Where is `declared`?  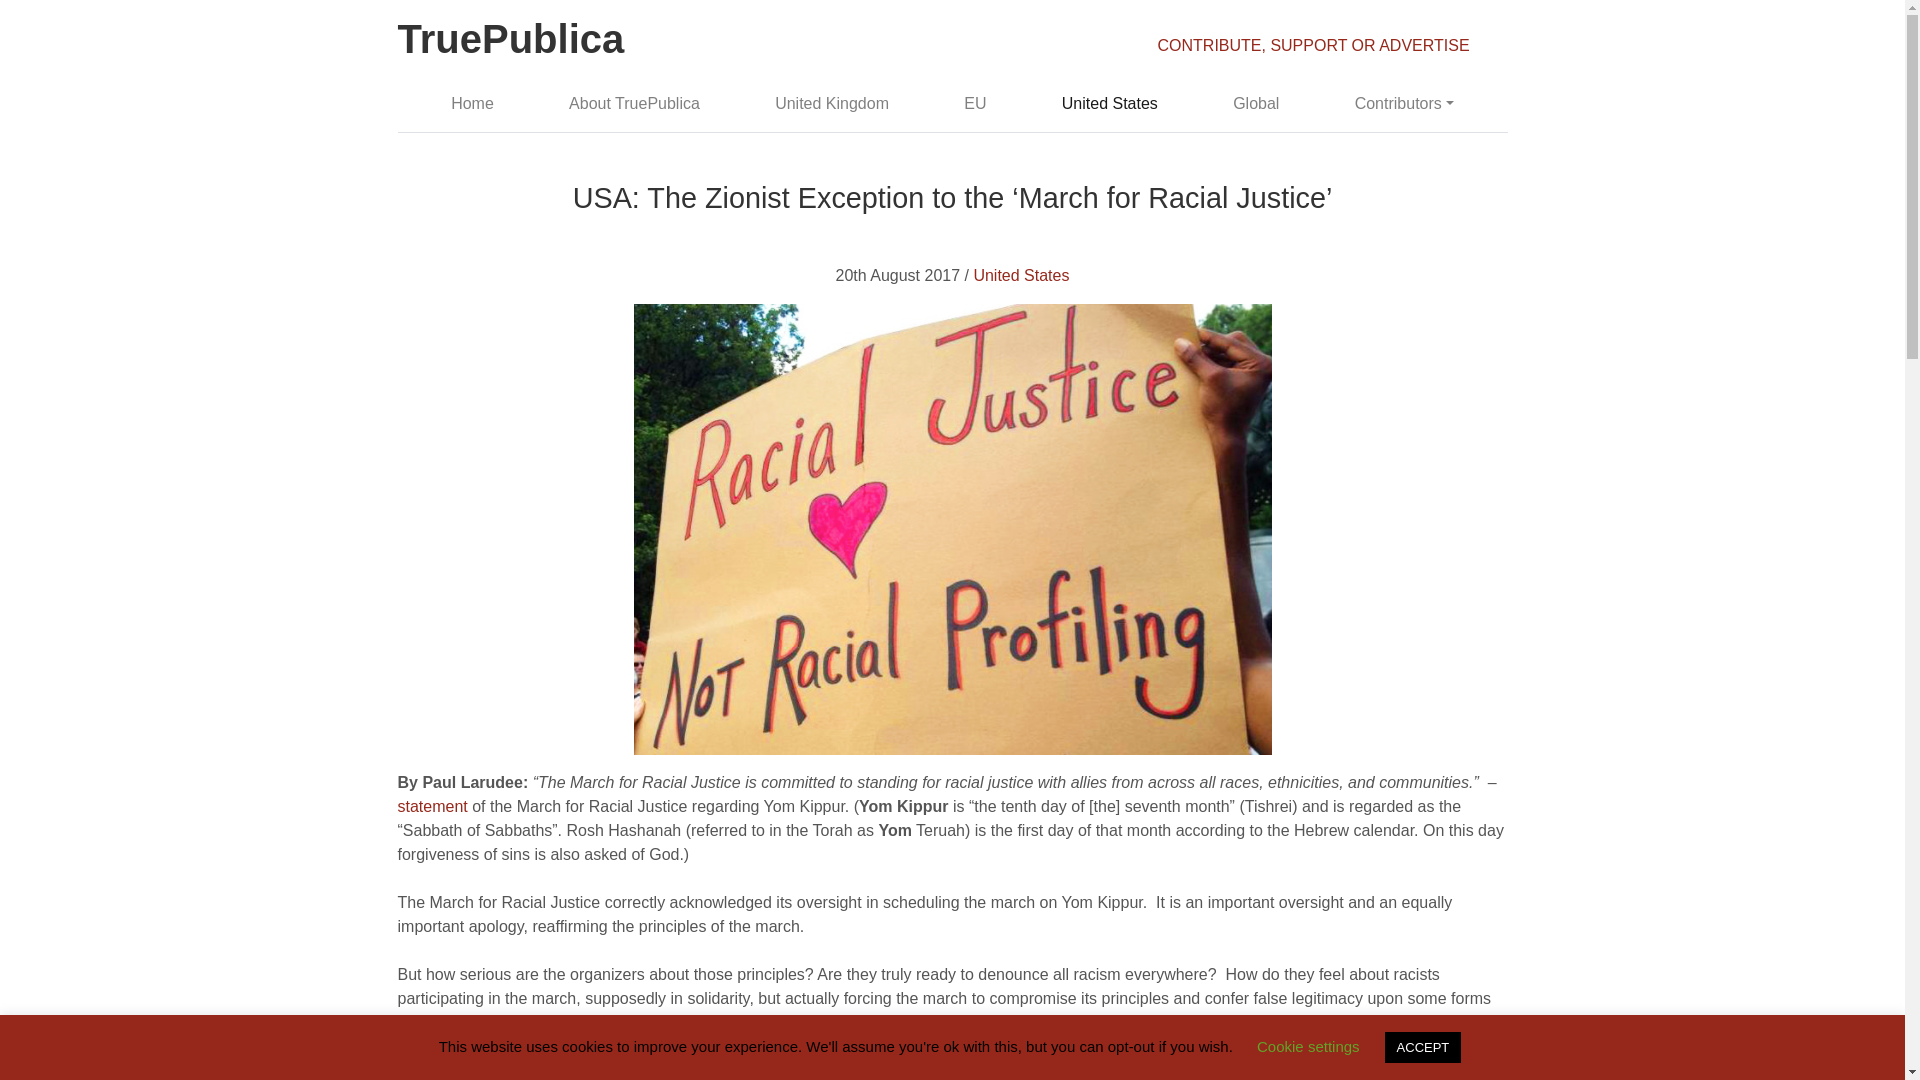
declared is located at coordinates (580, 1070).